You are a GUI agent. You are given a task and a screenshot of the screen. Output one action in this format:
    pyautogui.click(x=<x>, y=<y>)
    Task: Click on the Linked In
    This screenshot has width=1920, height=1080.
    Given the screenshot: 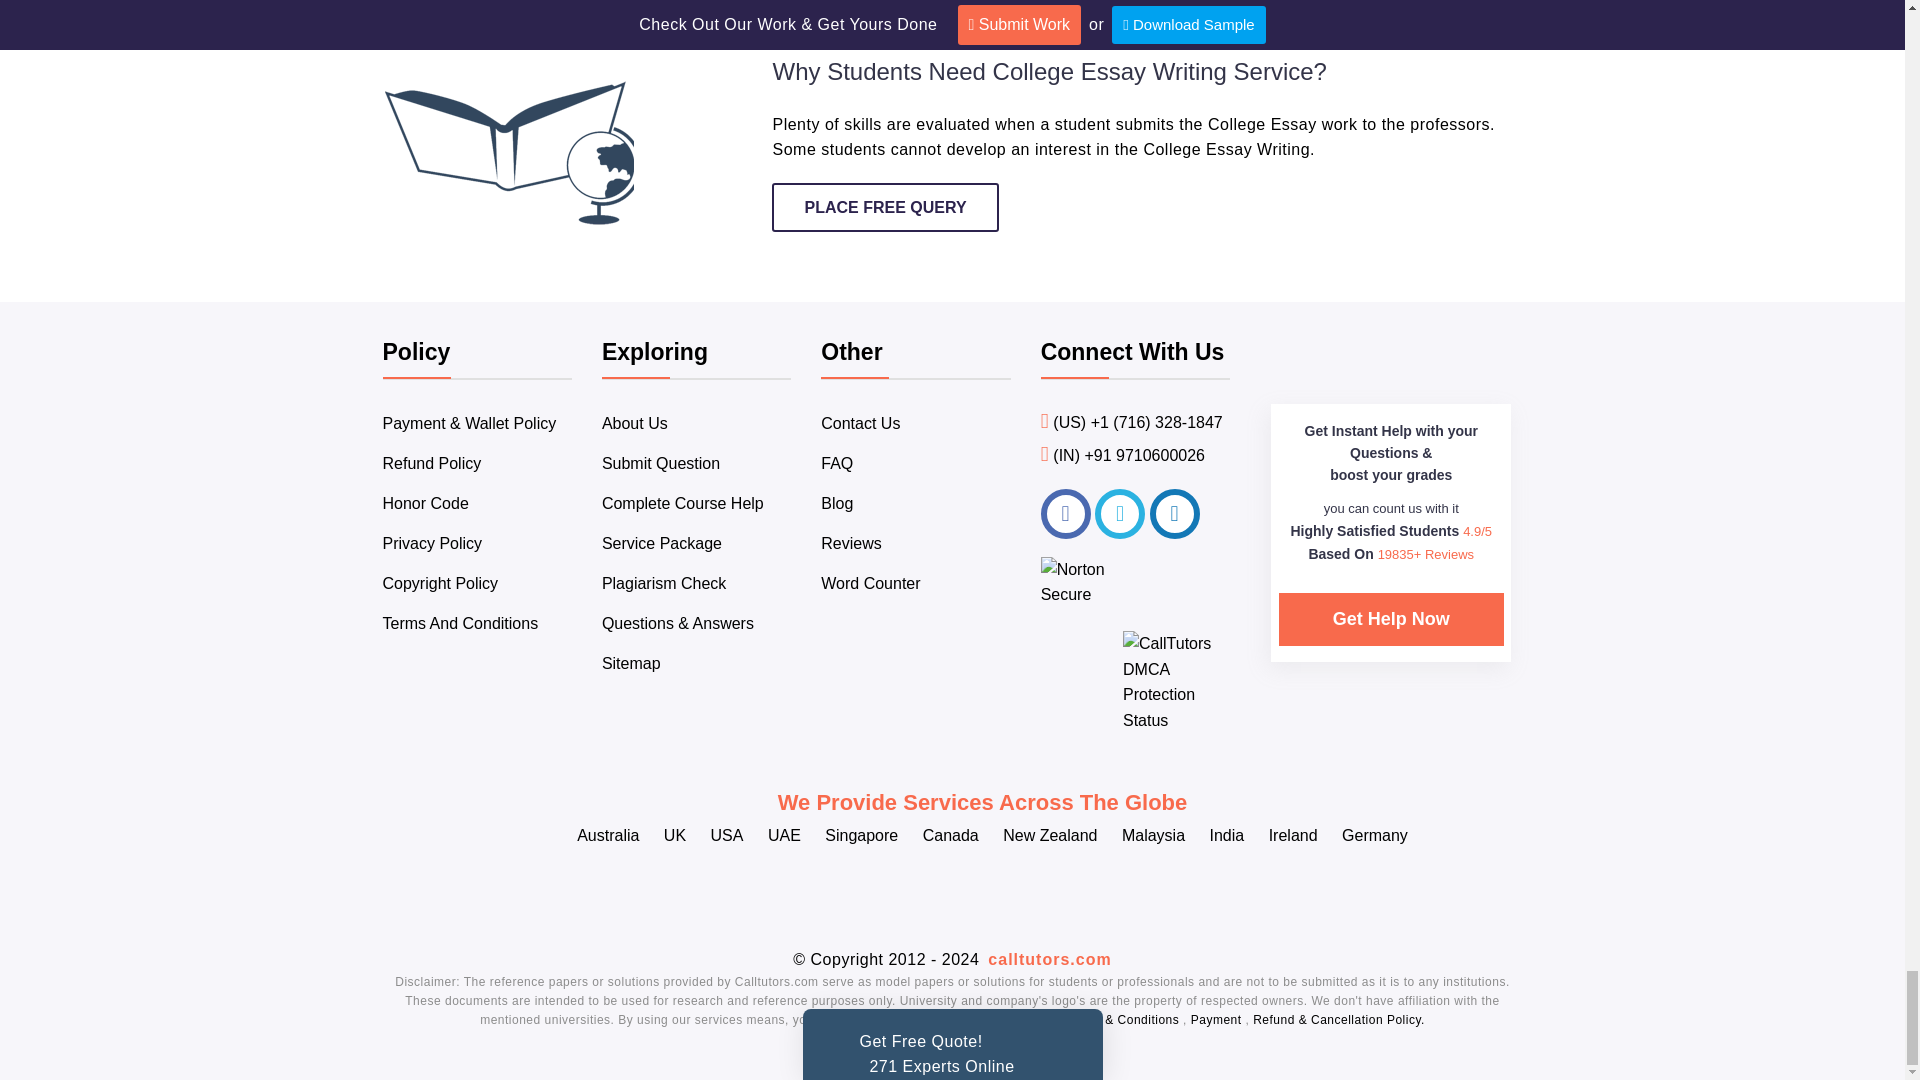 What is the action you would take?
    pyautogui.click(x=1175, y=514)
    